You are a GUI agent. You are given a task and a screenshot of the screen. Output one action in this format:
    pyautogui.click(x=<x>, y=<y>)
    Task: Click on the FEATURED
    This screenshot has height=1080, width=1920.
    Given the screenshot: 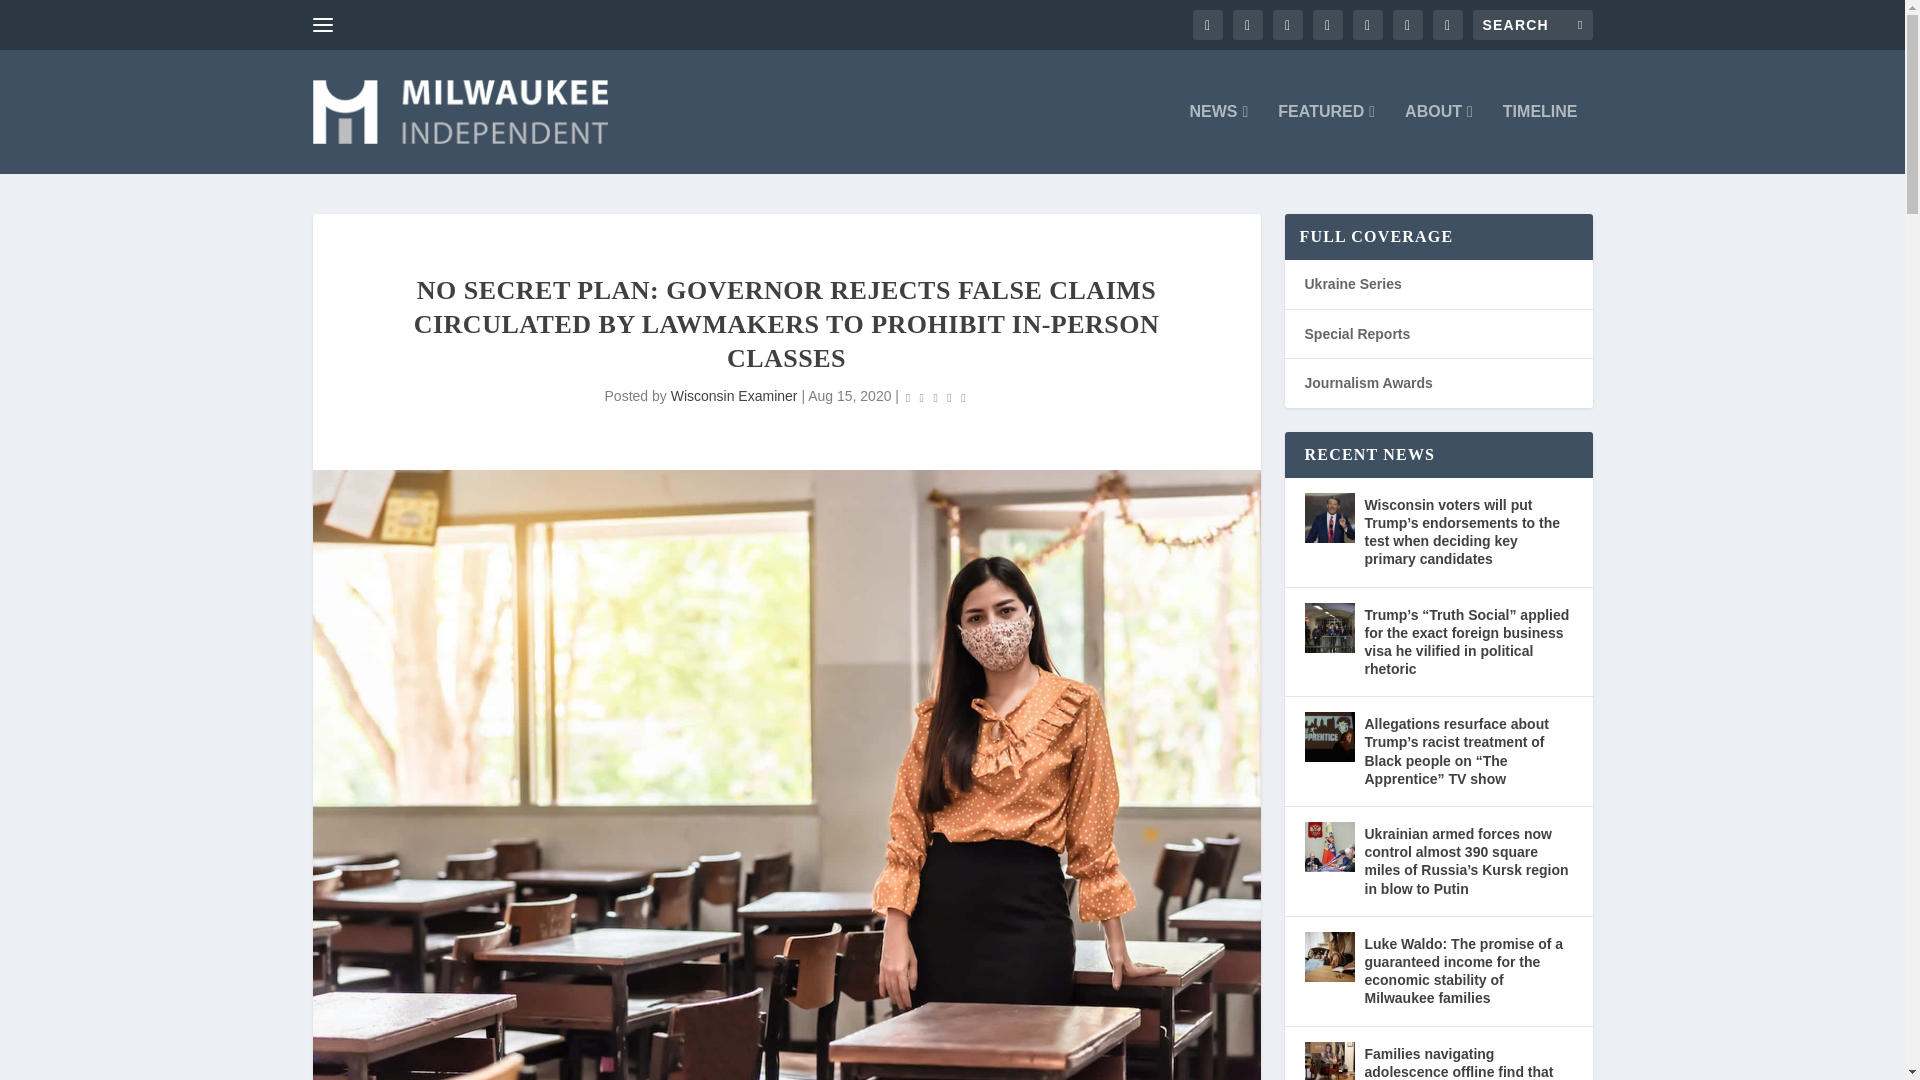 What is the action you would take?
    pyautogui.click(x=1326, y=138)
    